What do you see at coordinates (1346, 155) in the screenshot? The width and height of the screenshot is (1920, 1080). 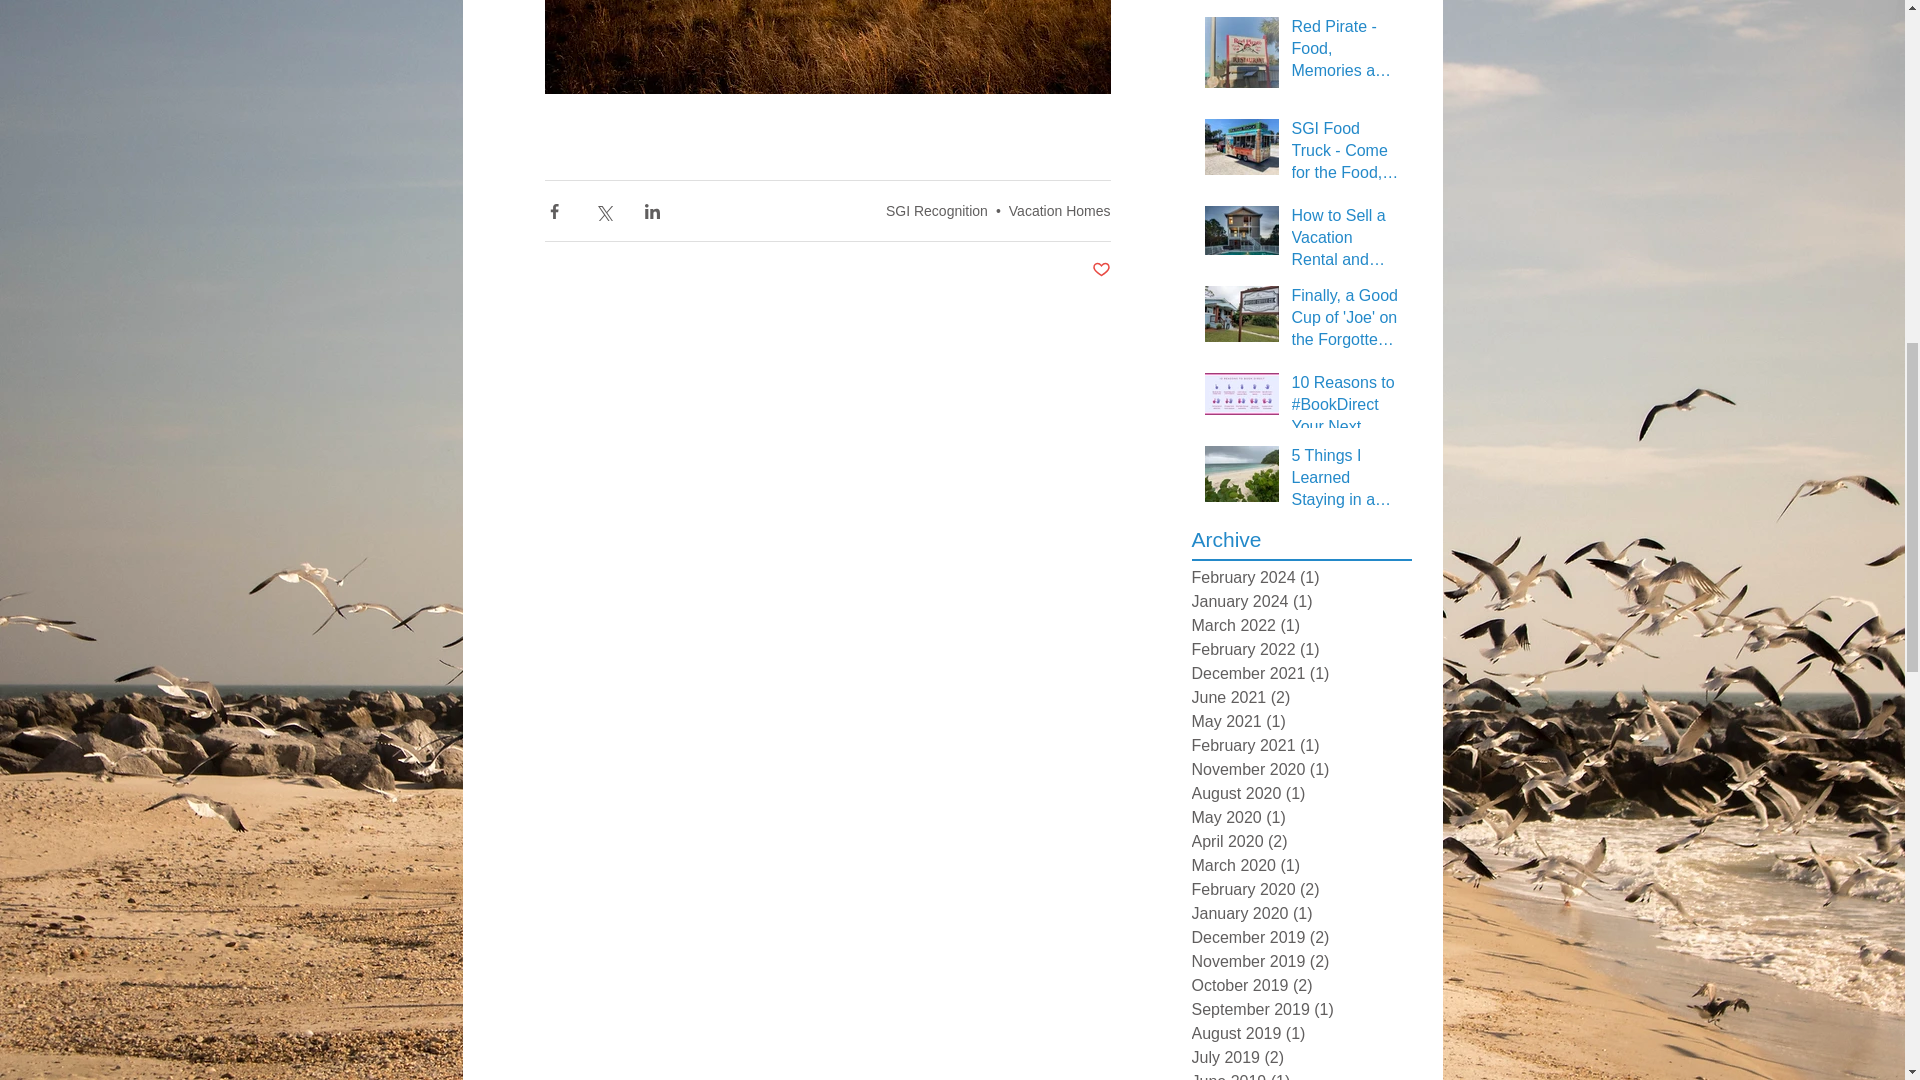 I see `SGI Food Truck - Come for the Food, Leave with Some Laughs` at bounding box center [1346, 155].